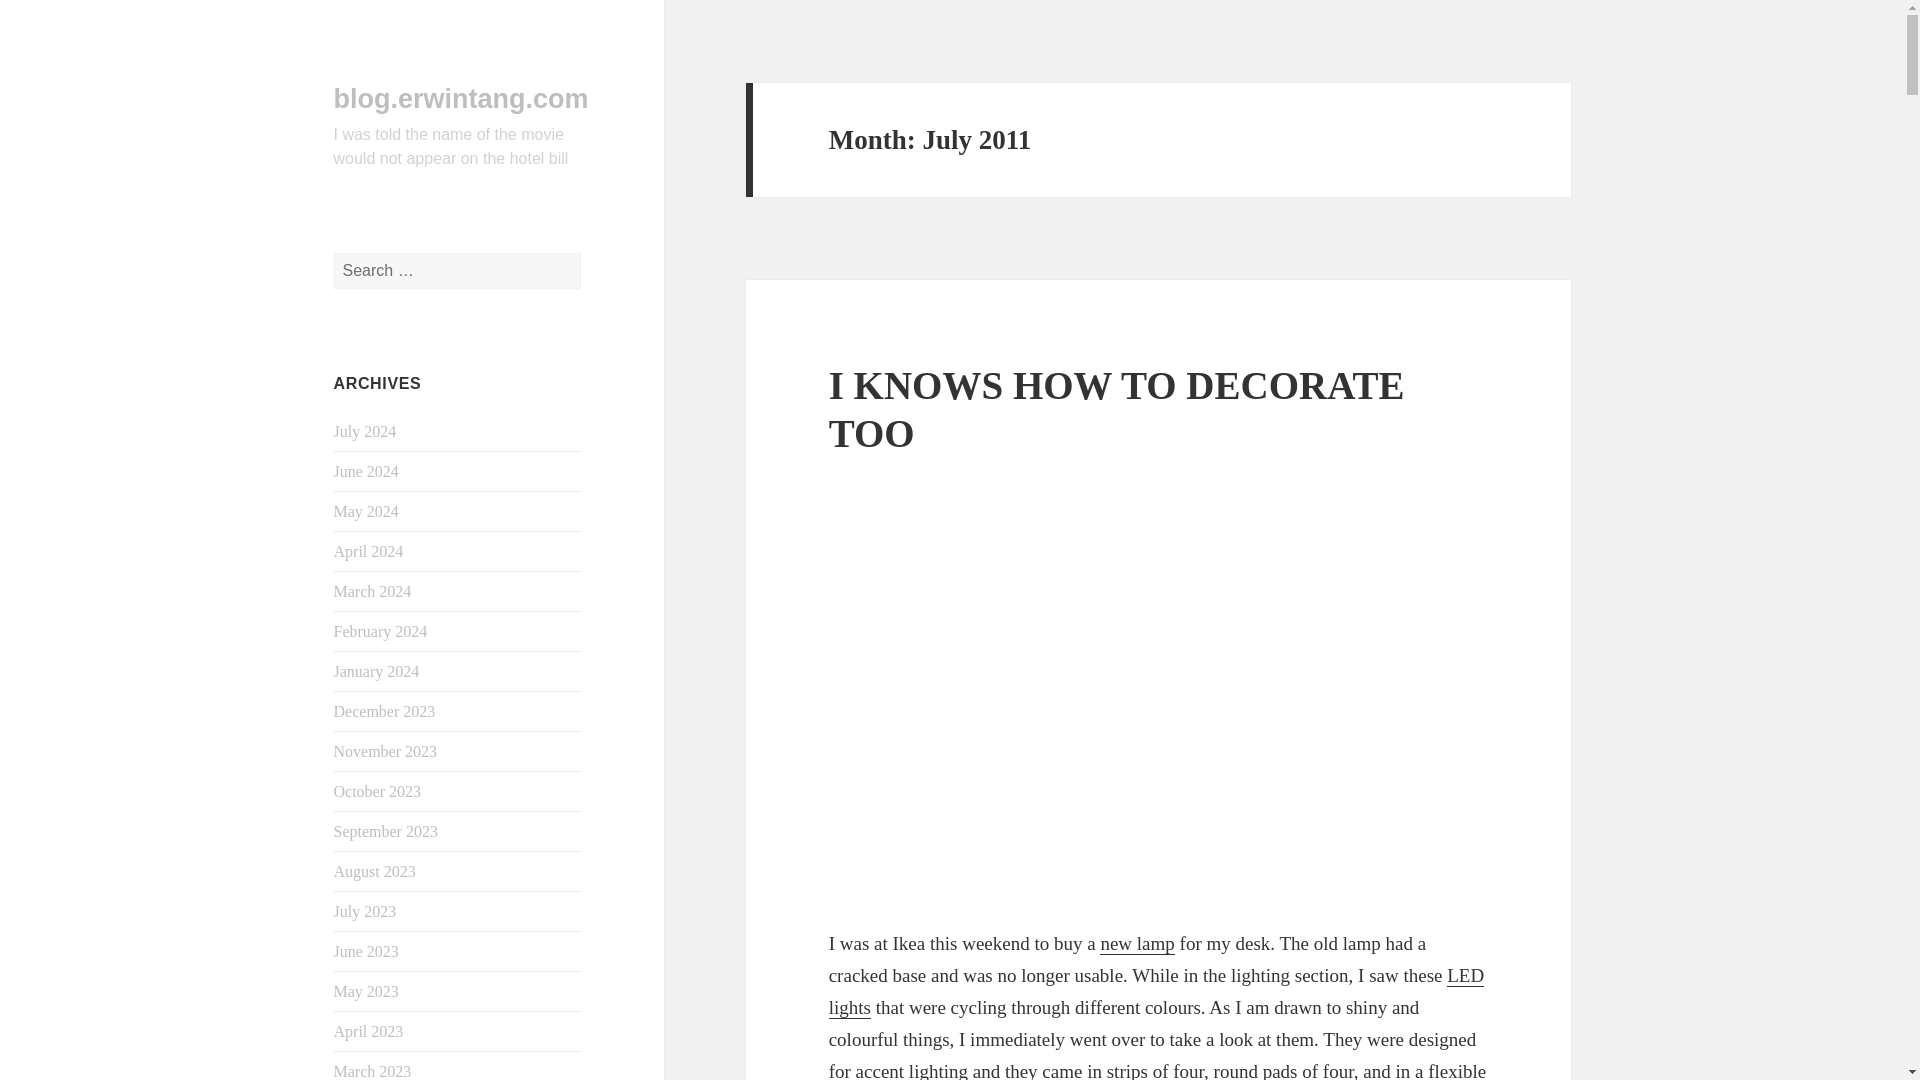 The height and width of the screenshot is (1080, 1920). I want to click on June 2024, so click(366, 471).